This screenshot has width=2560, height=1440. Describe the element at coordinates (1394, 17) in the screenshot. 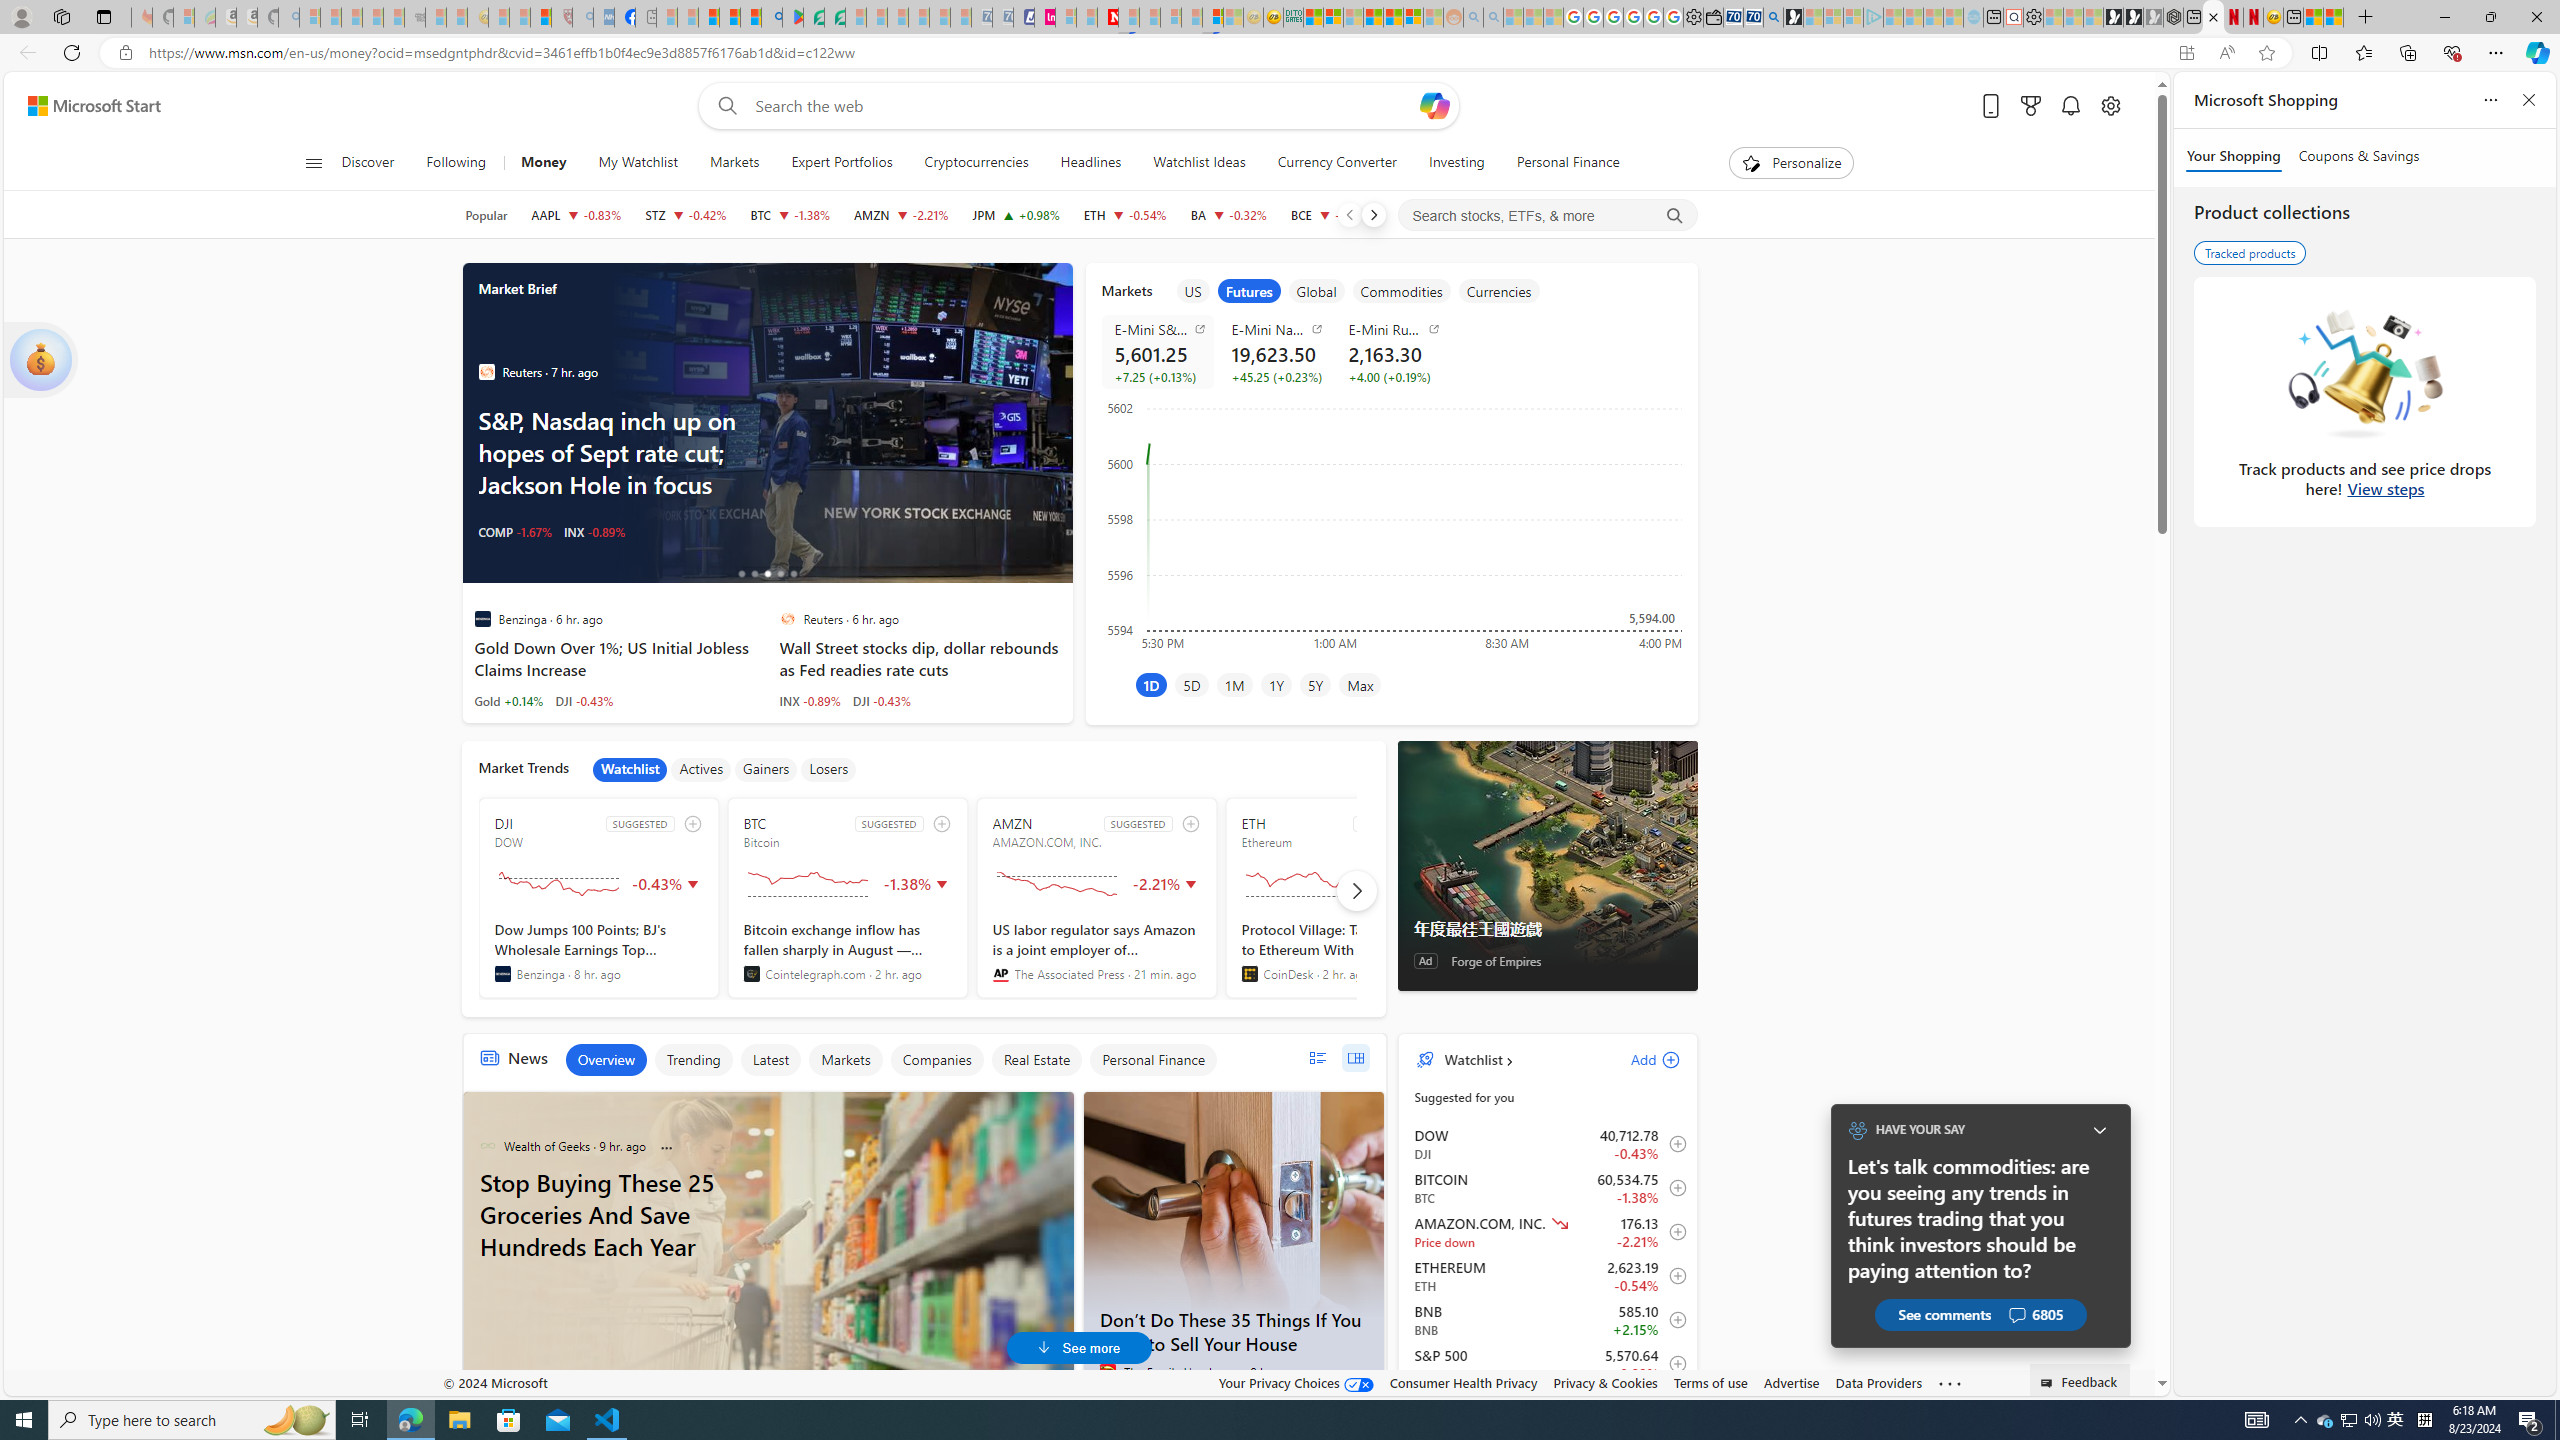

I see `Kinda Frugal - MSN` at that location.